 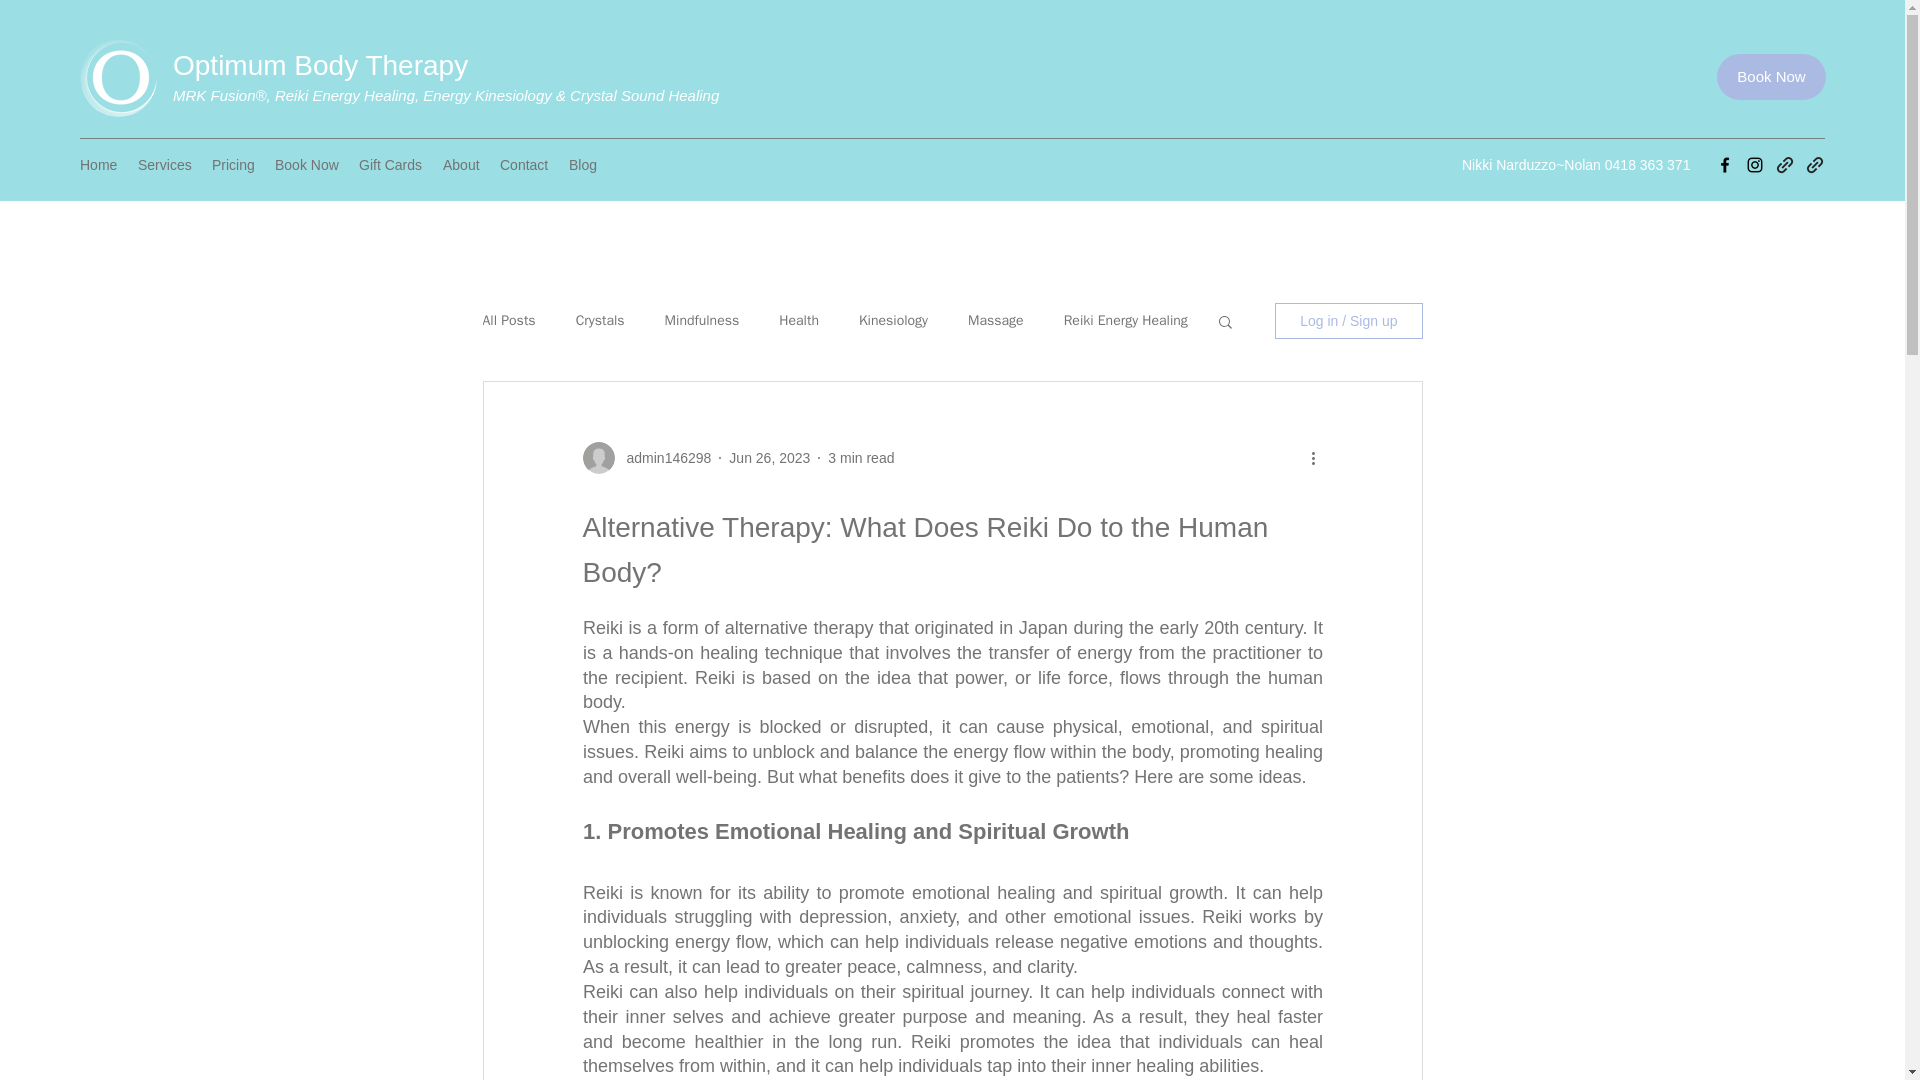 What do you see at coordinates (508, 321) in the screenshot?
I see `All Posts` at bounding box center [508, 321].